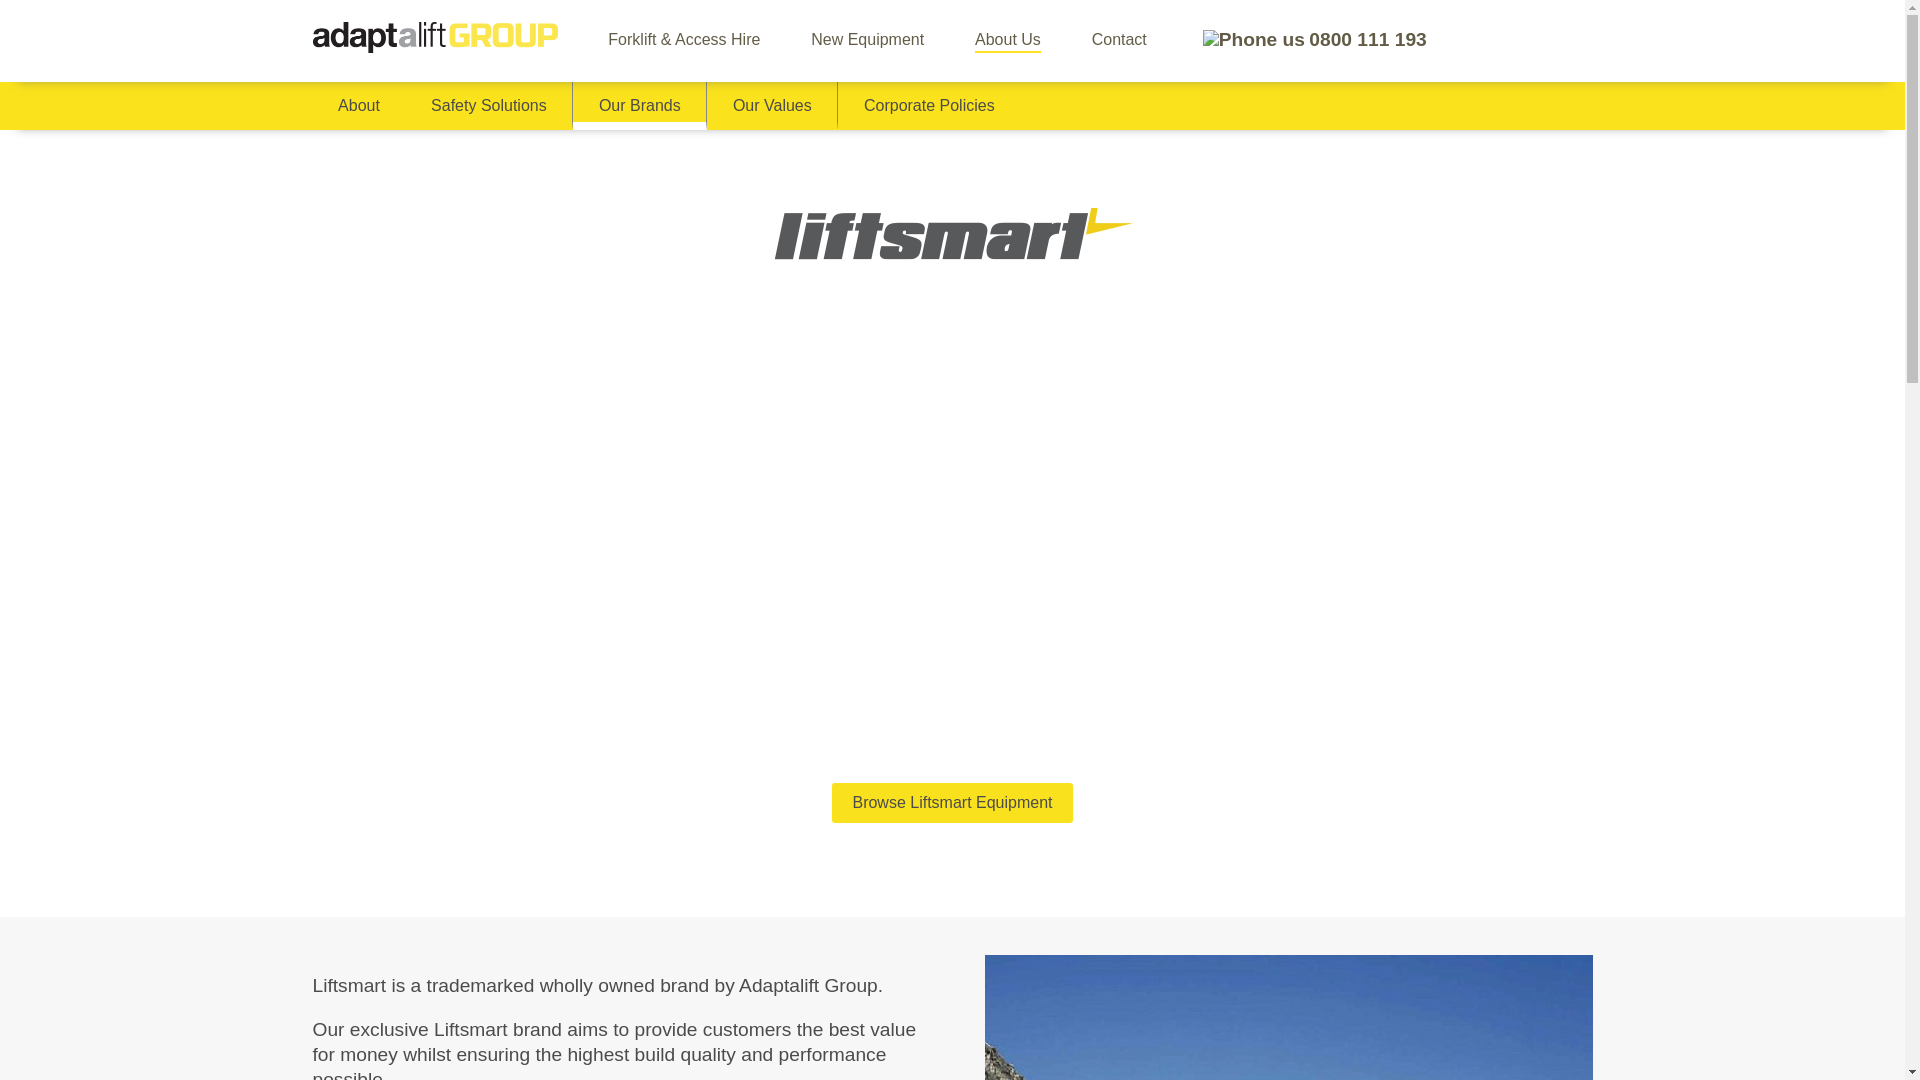 Image resolution: width=1920 pixels, height=1080 pixels. Describe the element at coordinates (928, 106) in the screenshot. I see `Corporate Policies` at that location.